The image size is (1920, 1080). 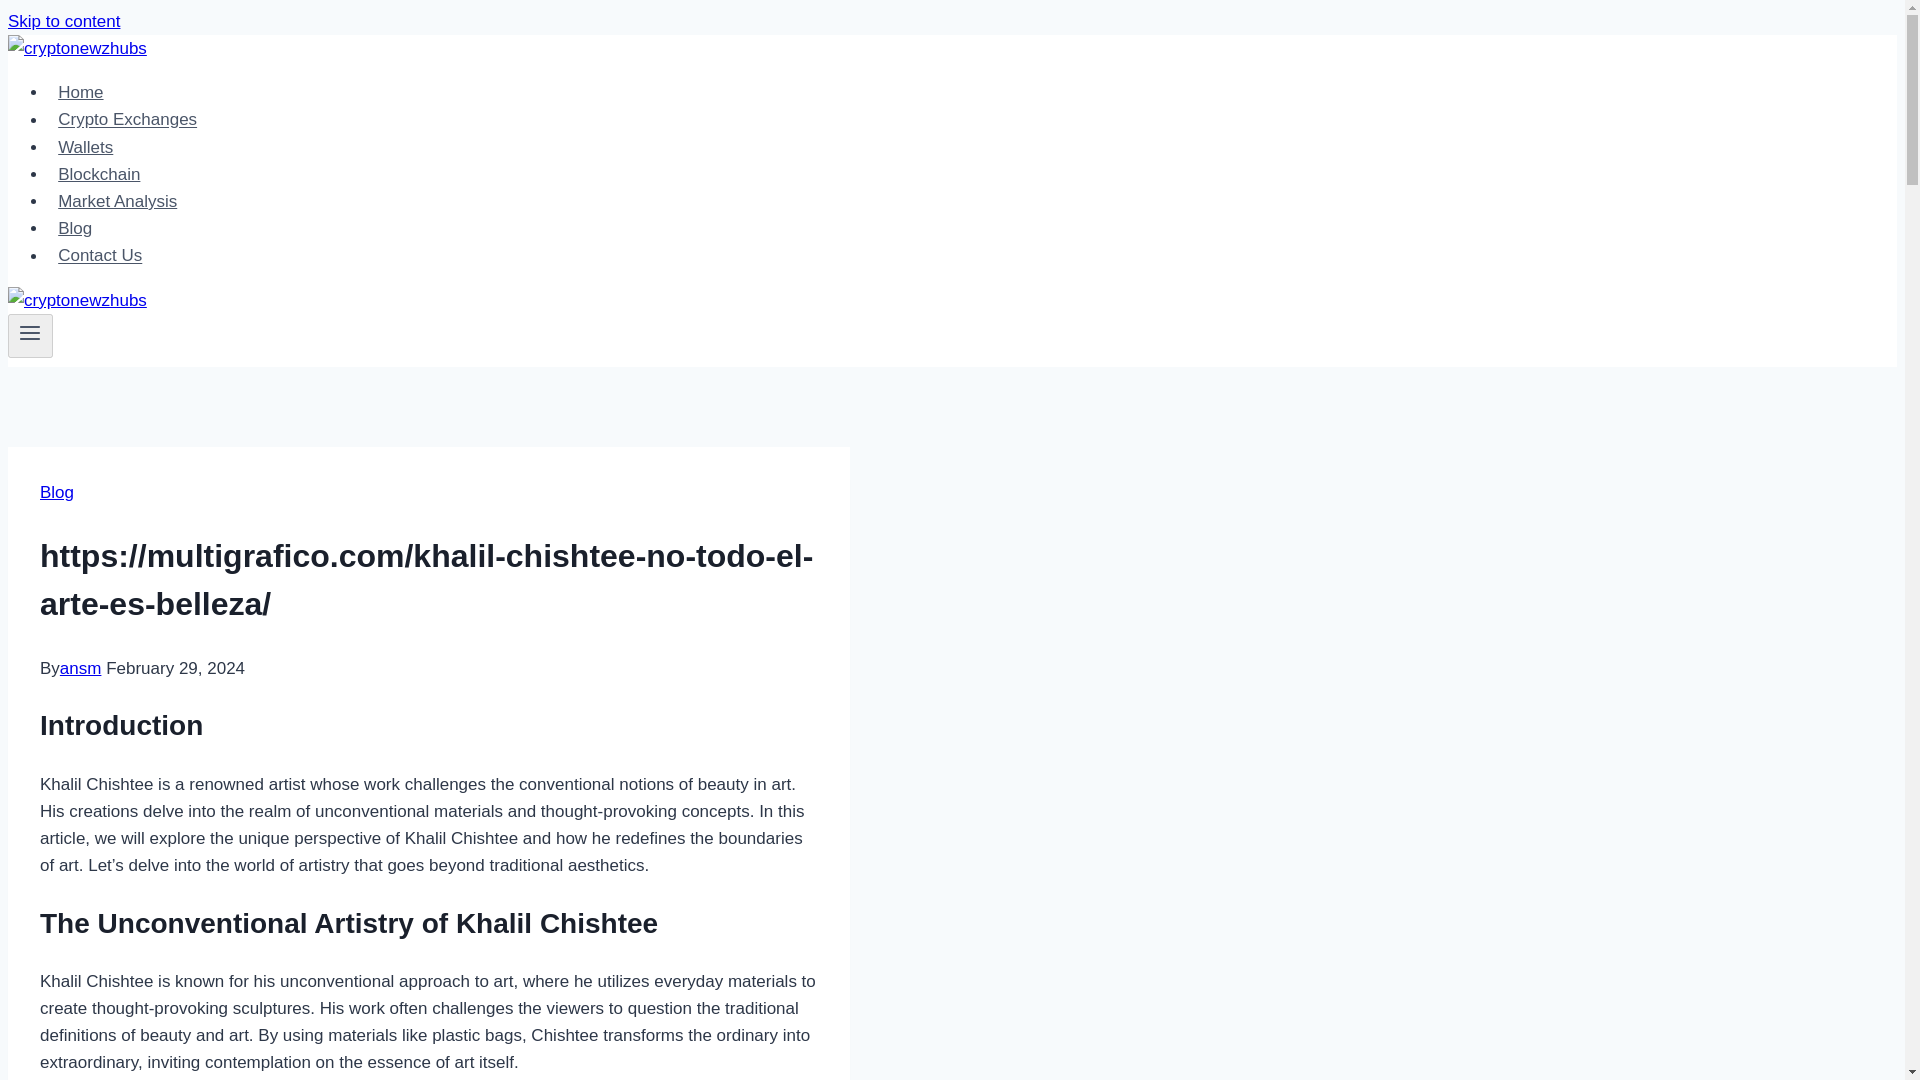 I want to click on Market Analysis, so click(x=117, y=202).